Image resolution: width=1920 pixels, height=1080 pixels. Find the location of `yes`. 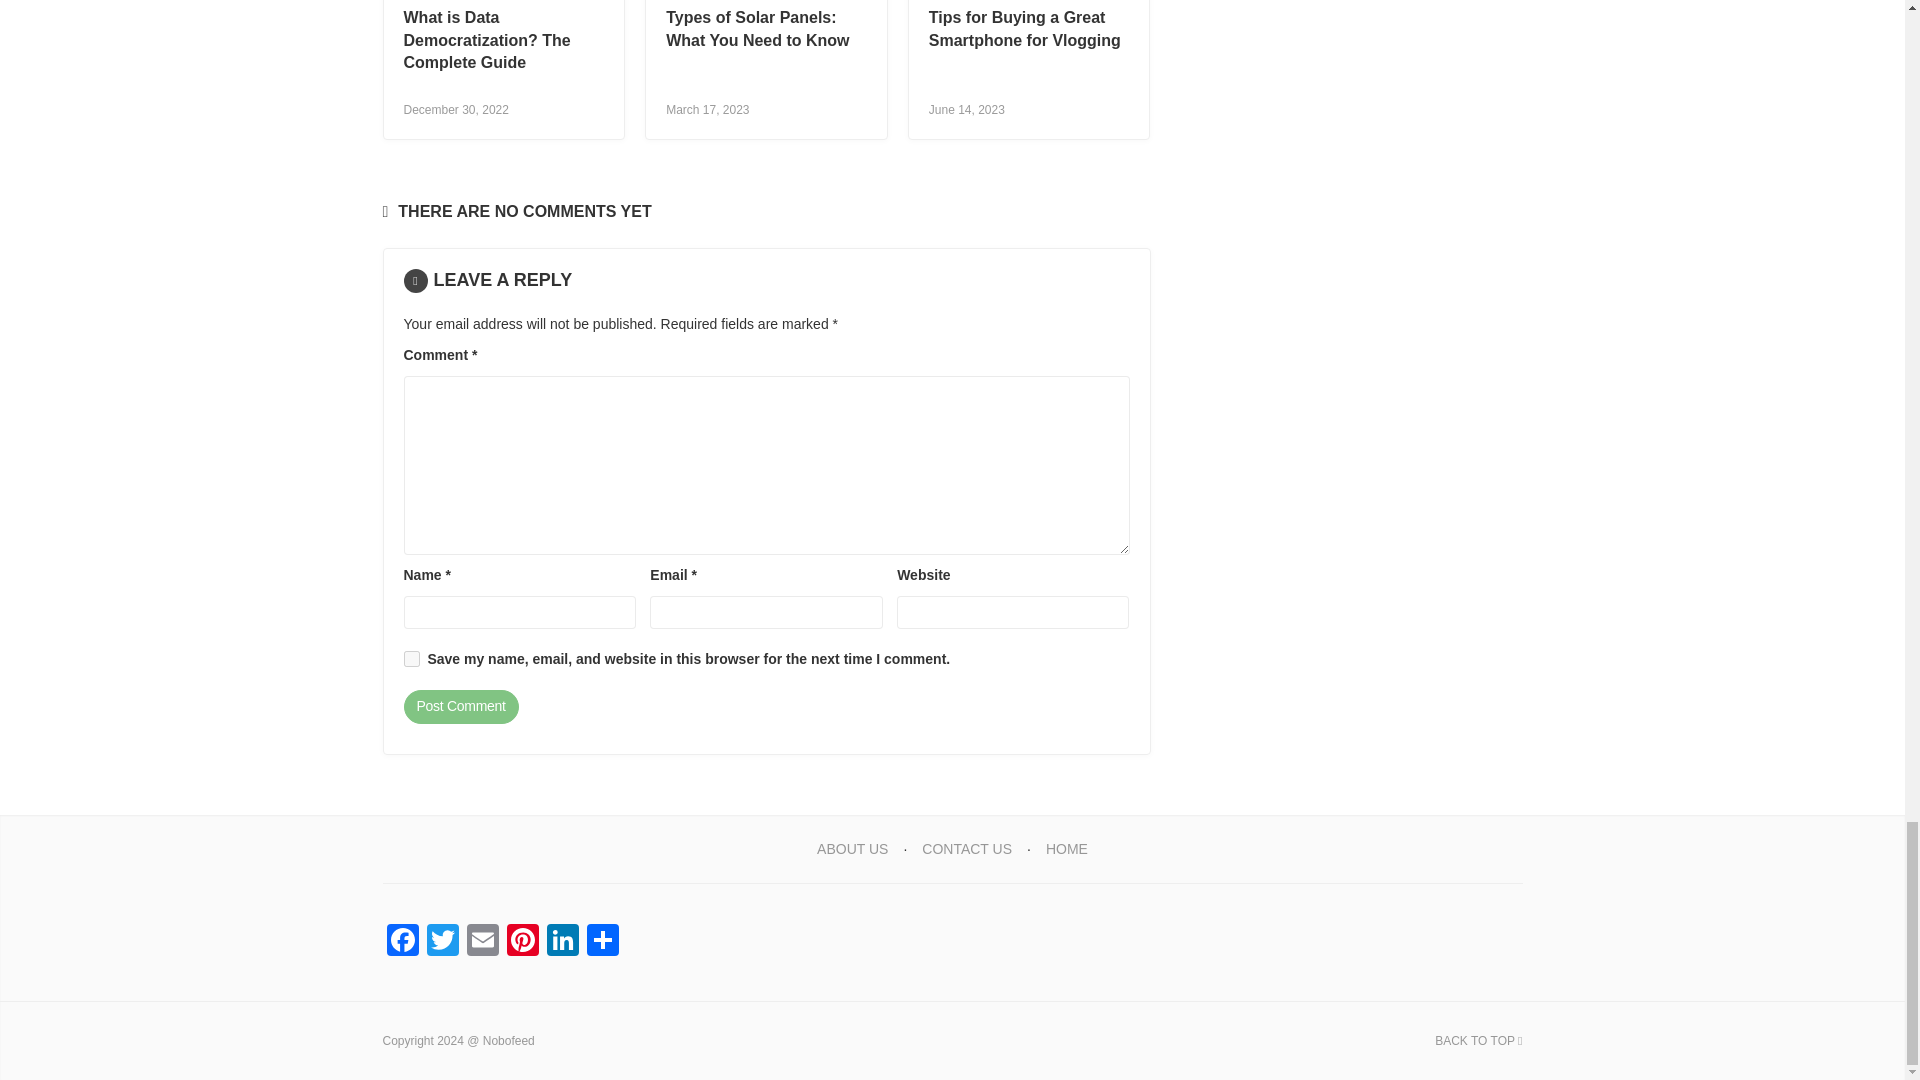

yes is located at coordinates (412, 659).